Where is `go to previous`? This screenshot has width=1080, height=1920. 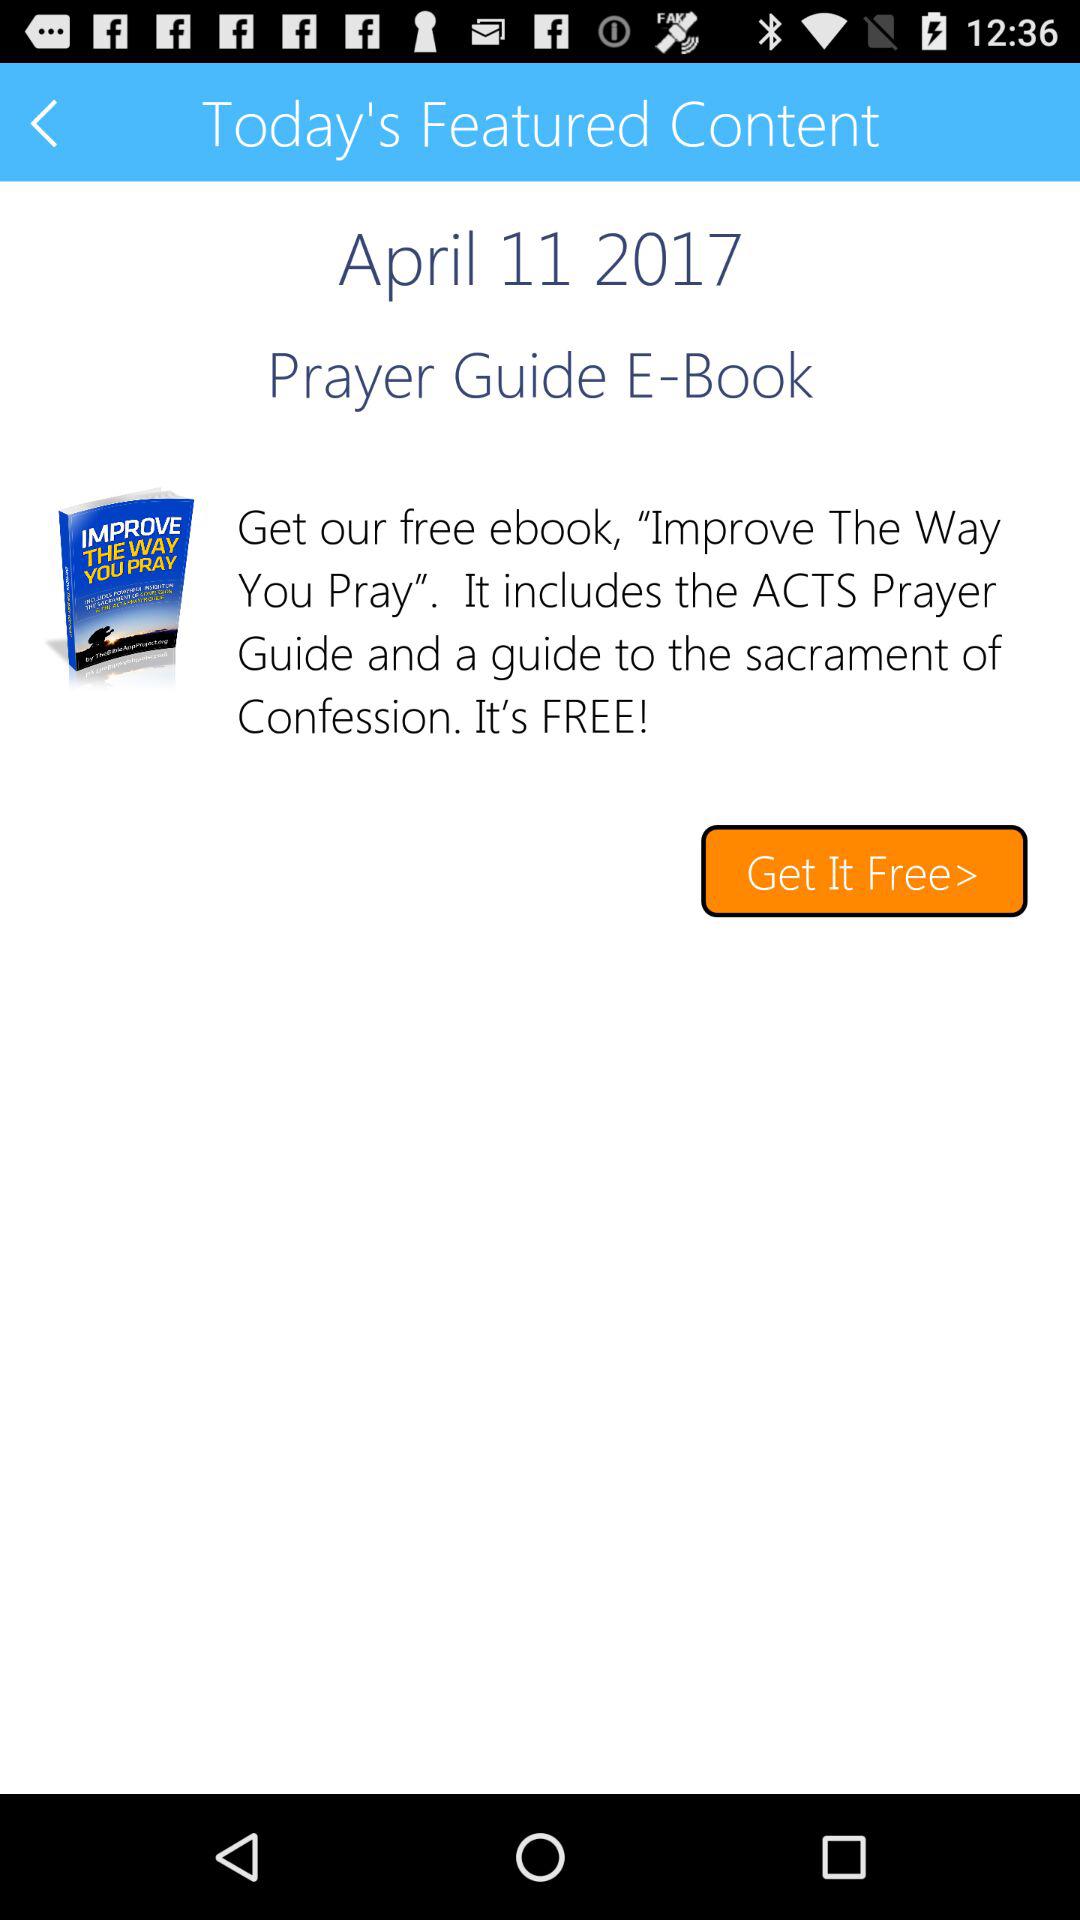
go to previous is located at coordinates (46, 122).